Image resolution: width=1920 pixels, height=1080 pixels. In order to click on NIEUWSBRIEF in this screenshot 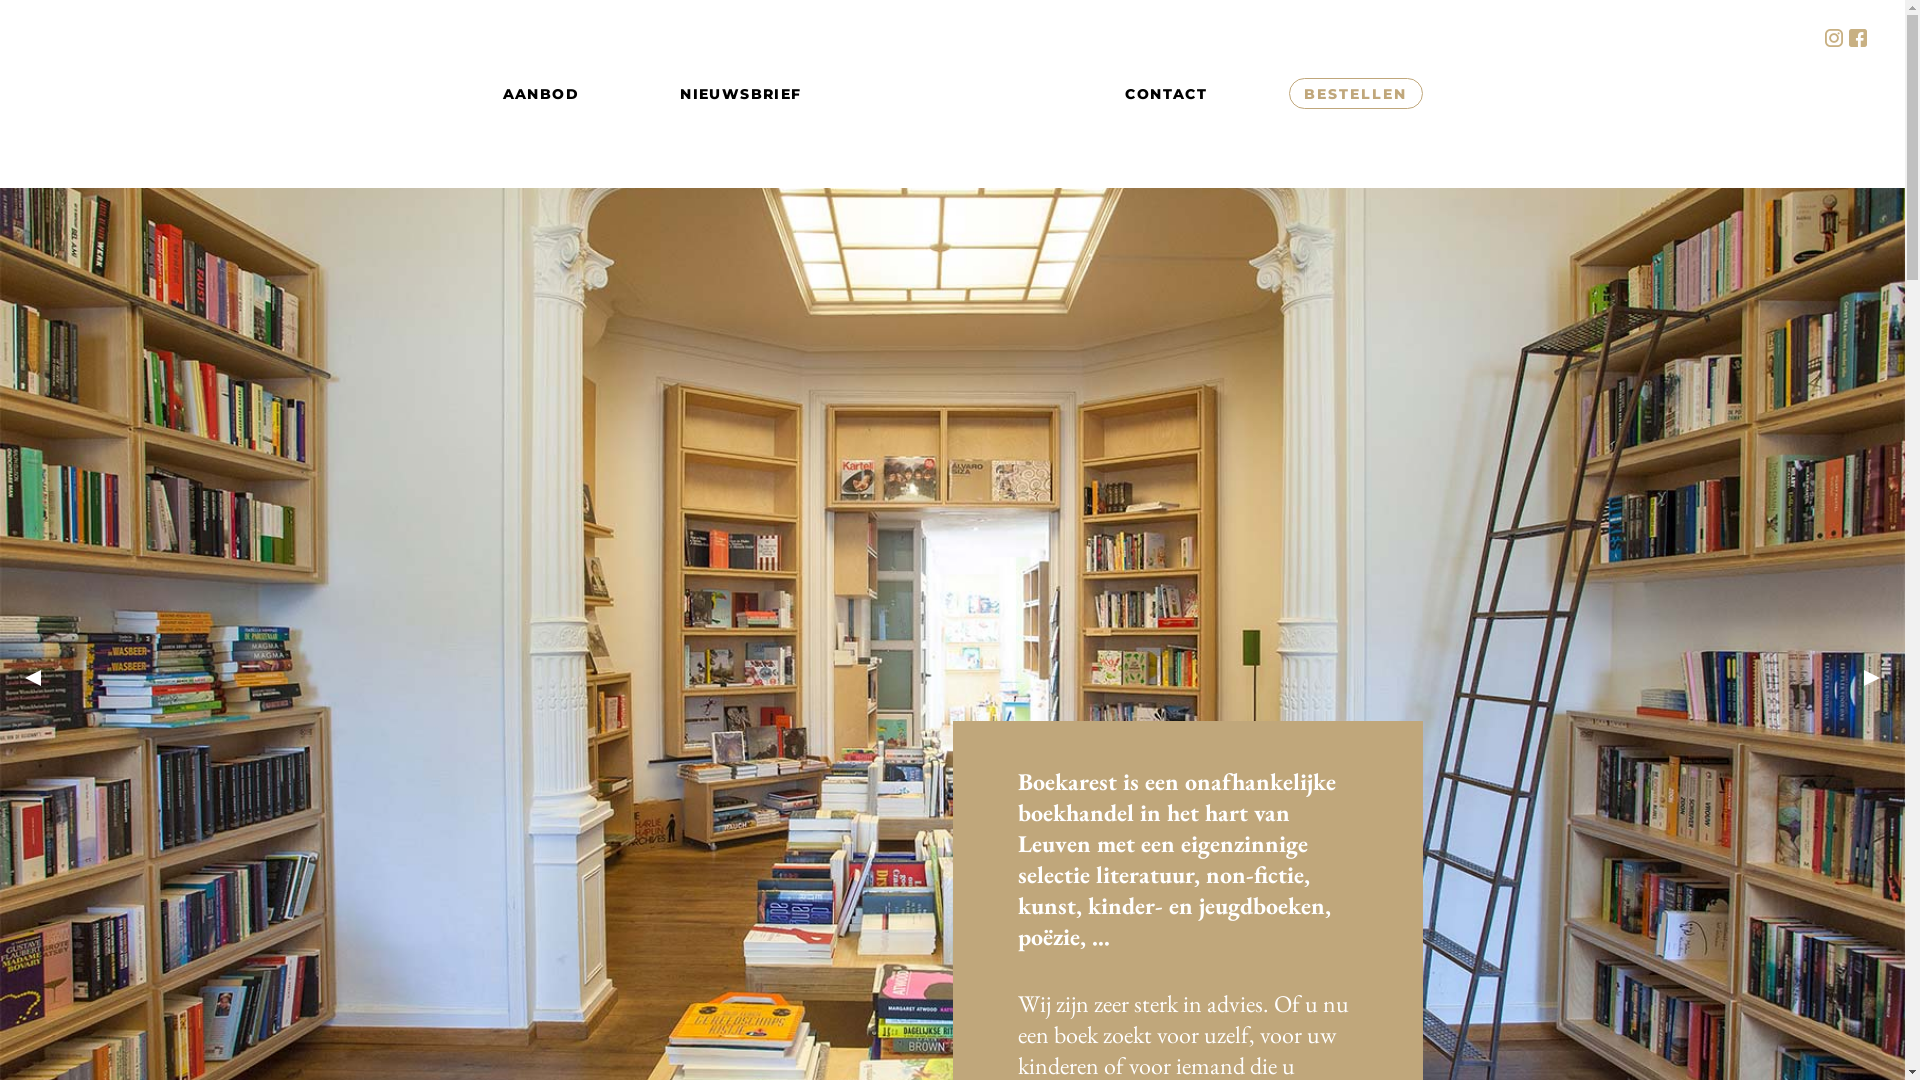, I will do `click(740, 94)`.